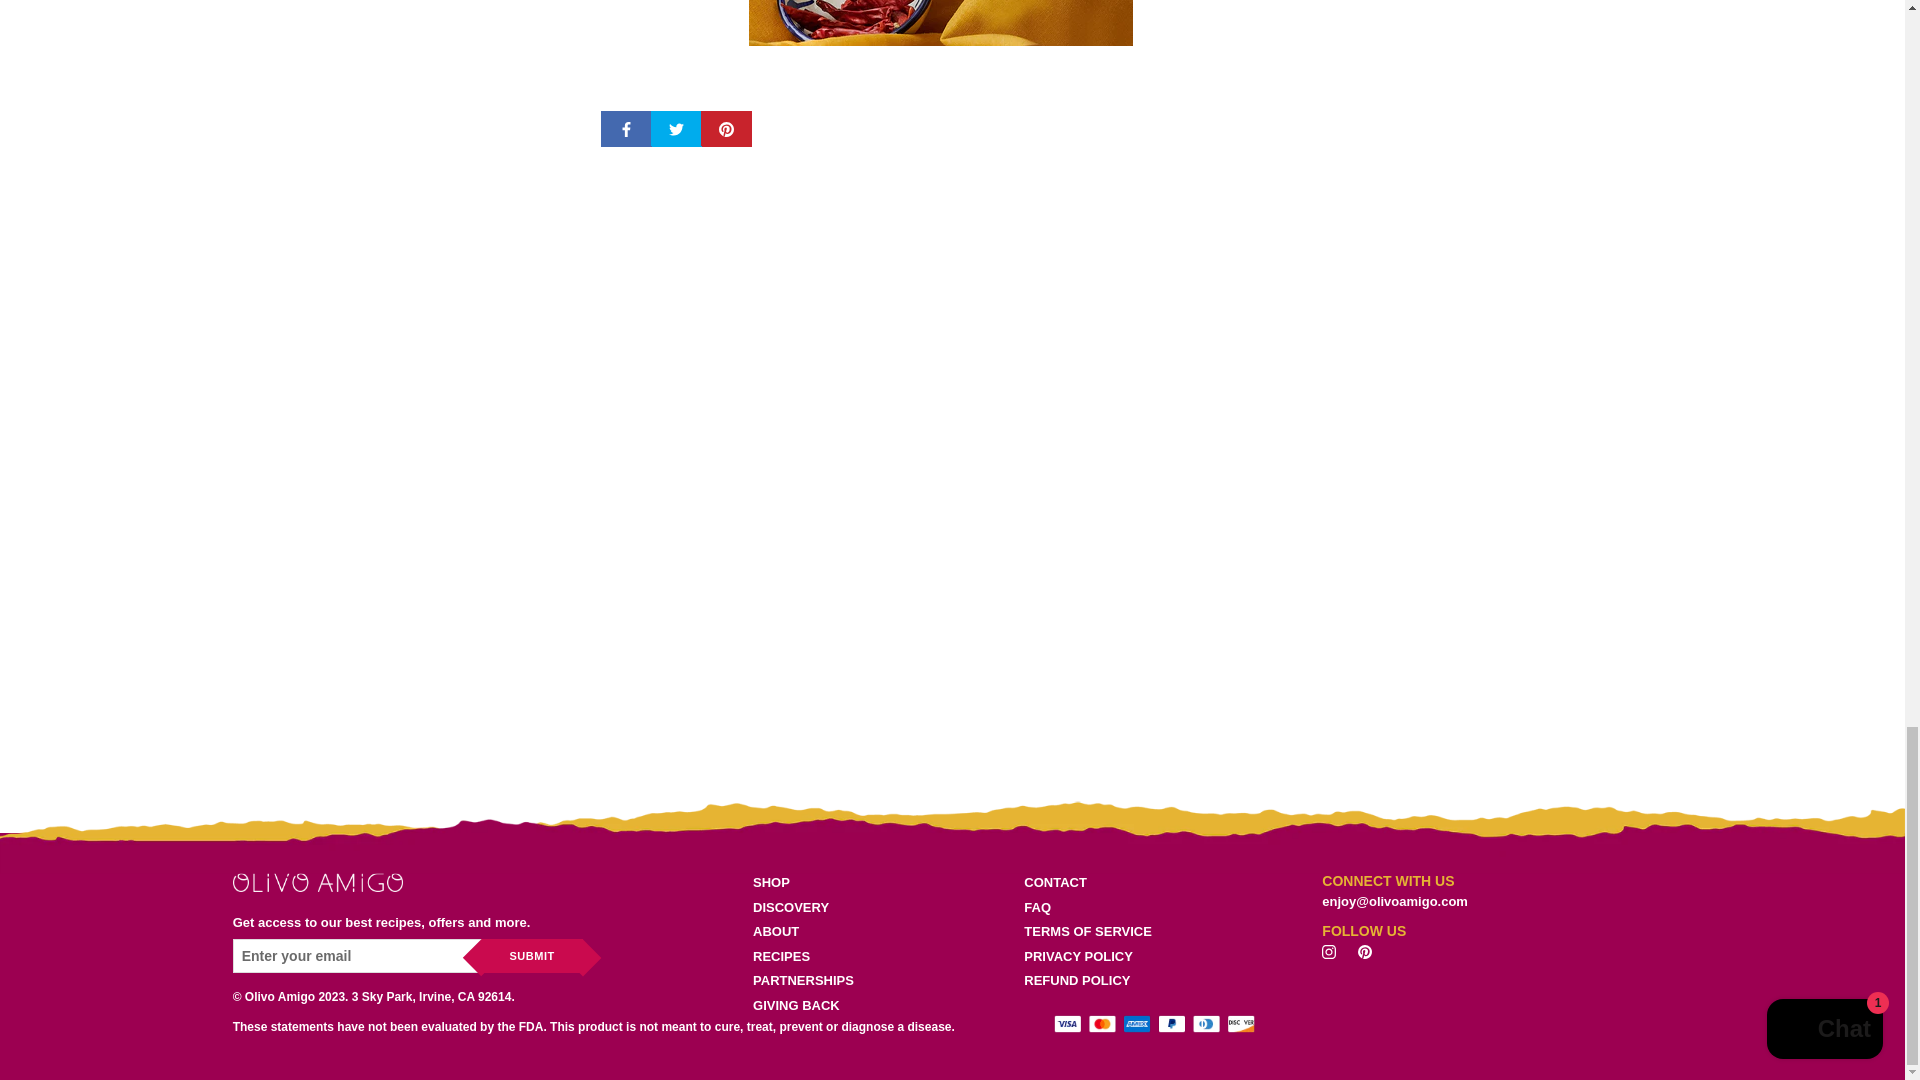  Describe the element at coordinates (1395, 902) in the screenshot. I see `Email Us` at that location.